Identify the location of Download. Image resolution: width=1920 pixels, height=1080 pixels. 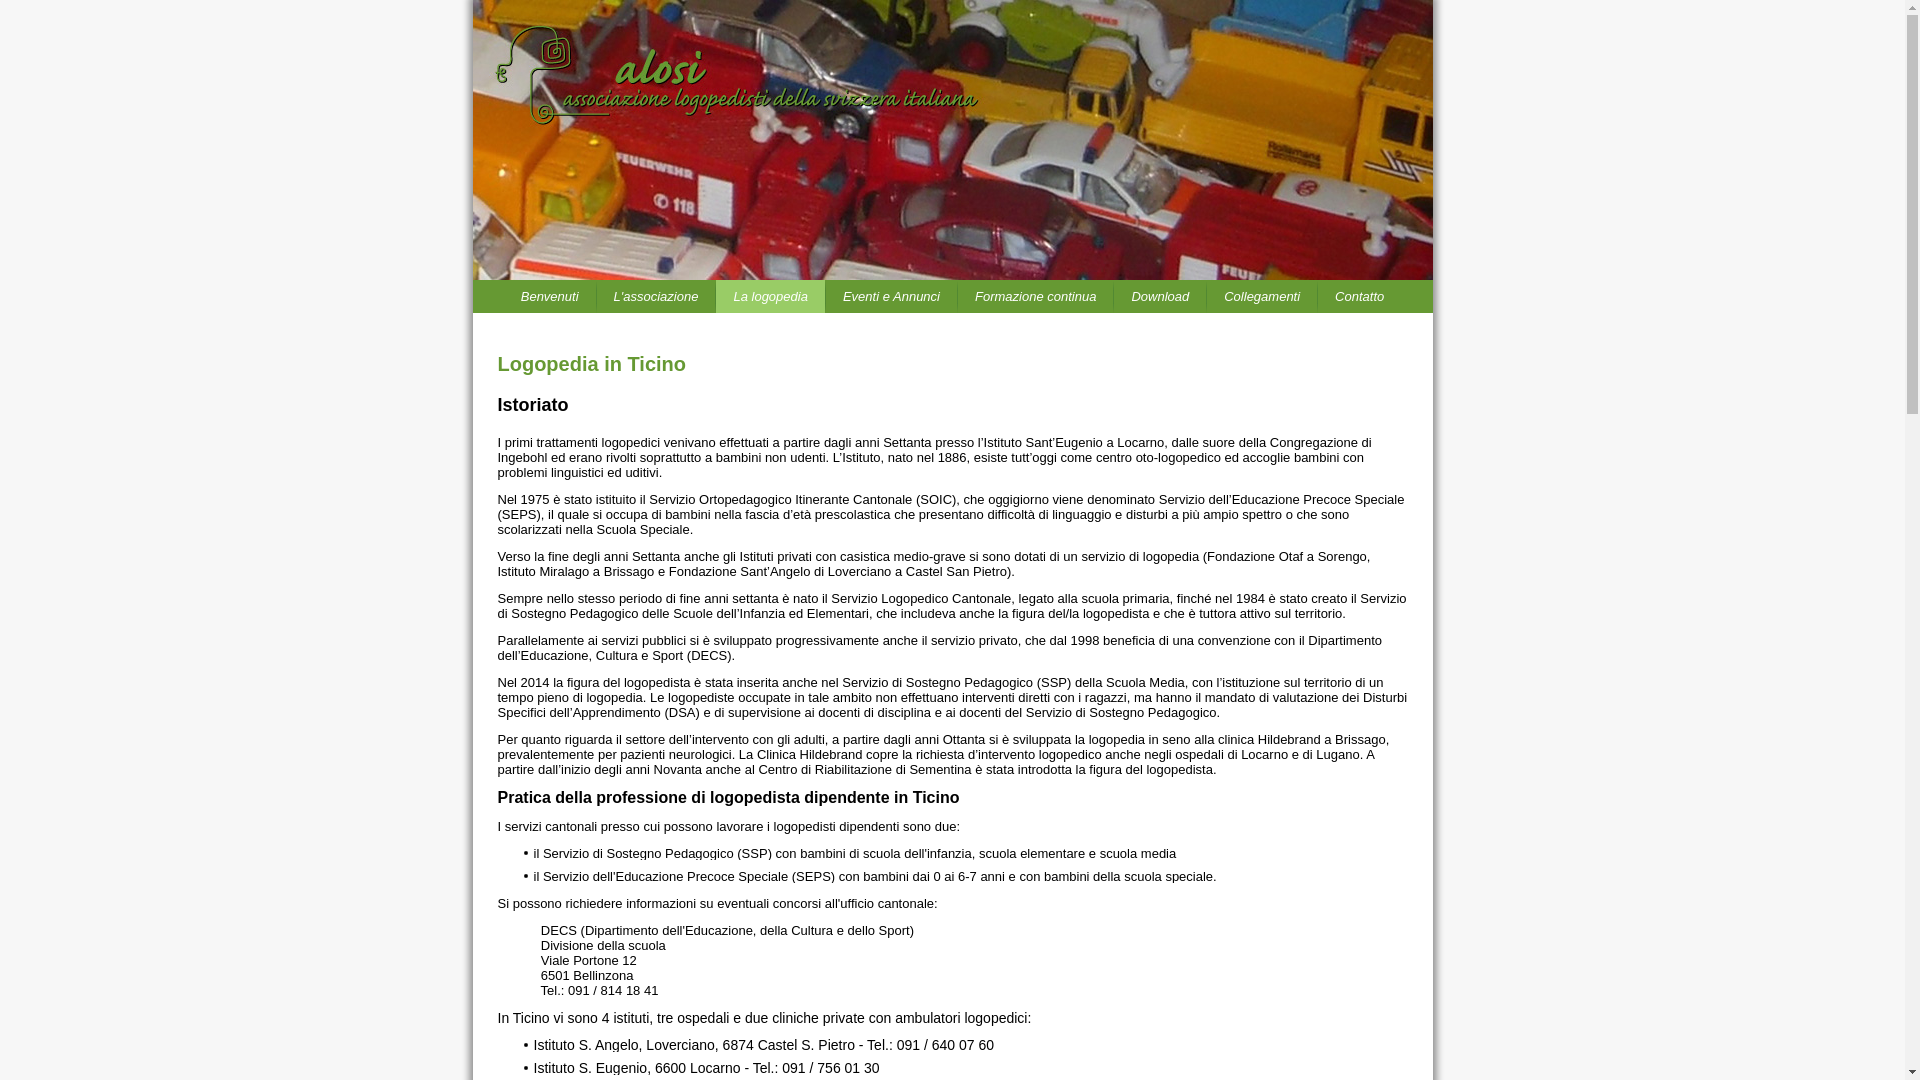
(1160, 296).